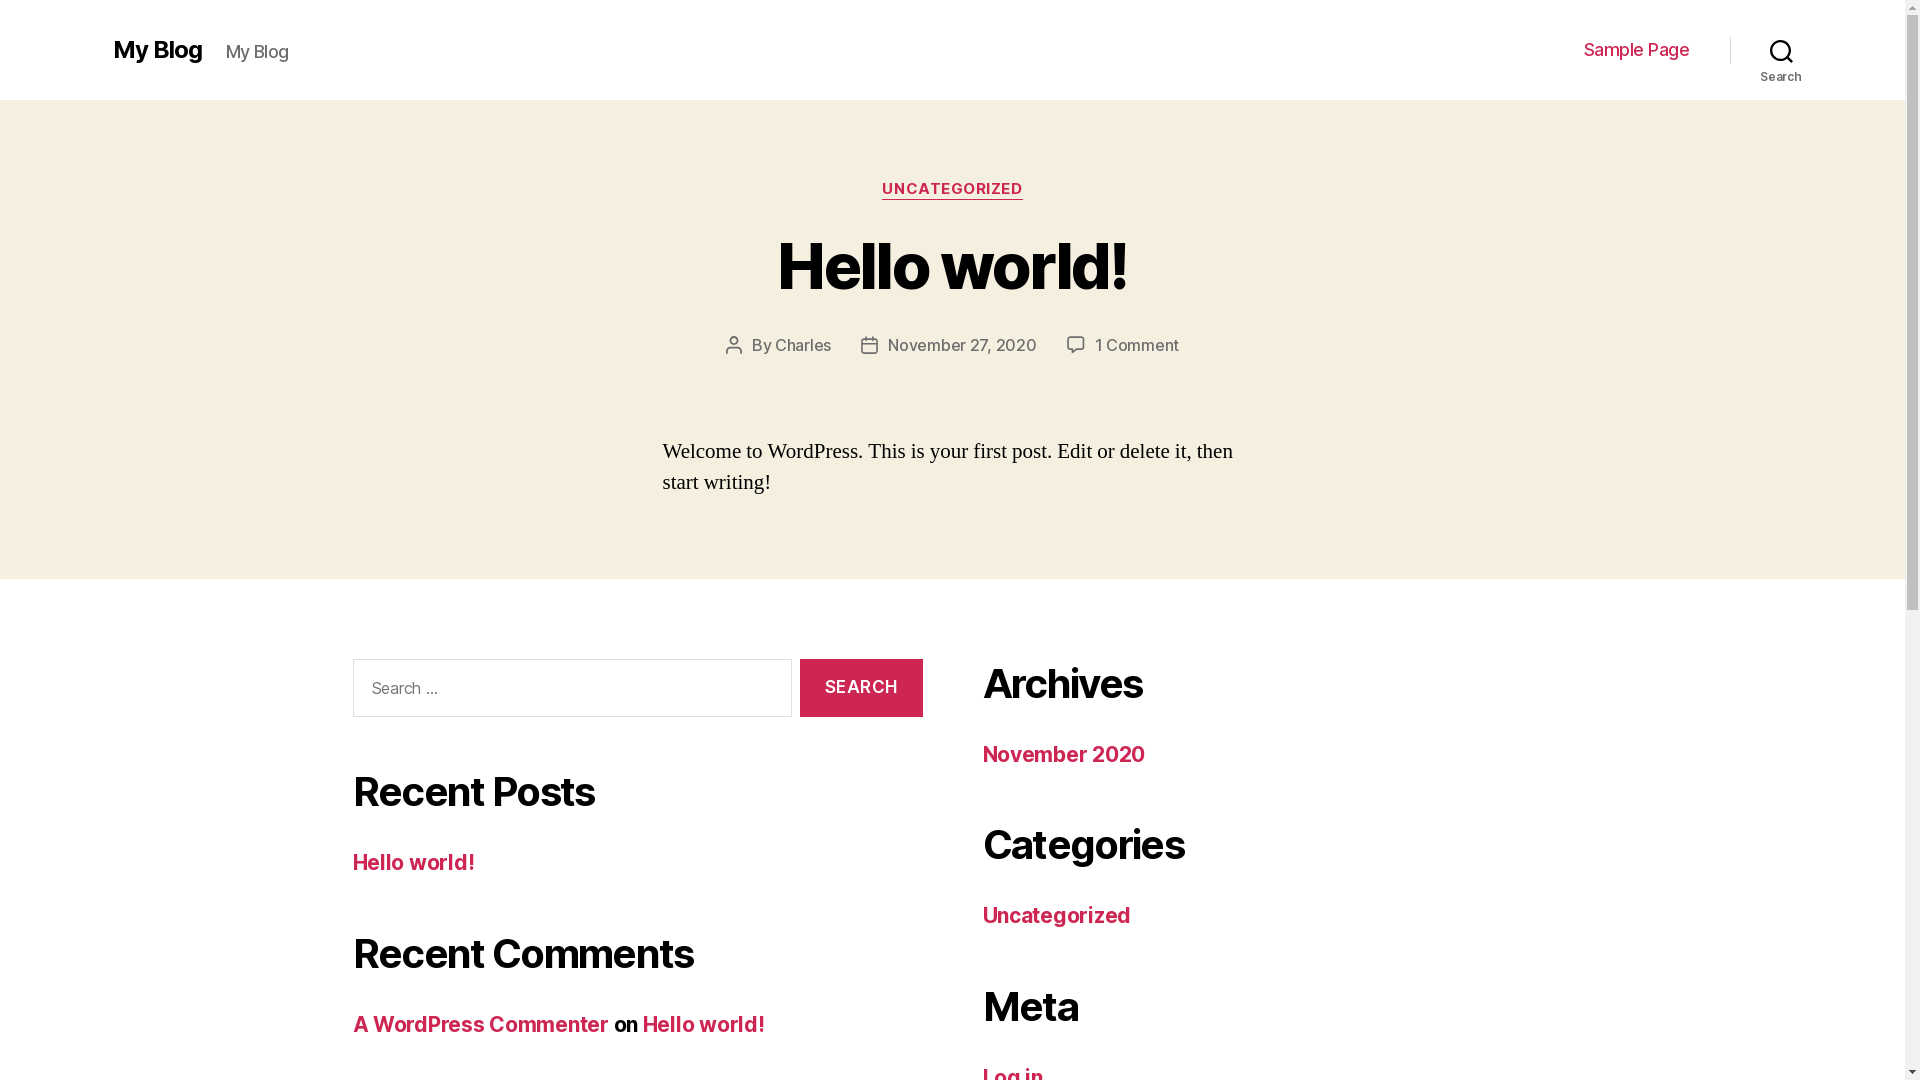 The width and height of the screenshot is (1920, 1080). I want to click on Hello world!, so click(704, 1024).